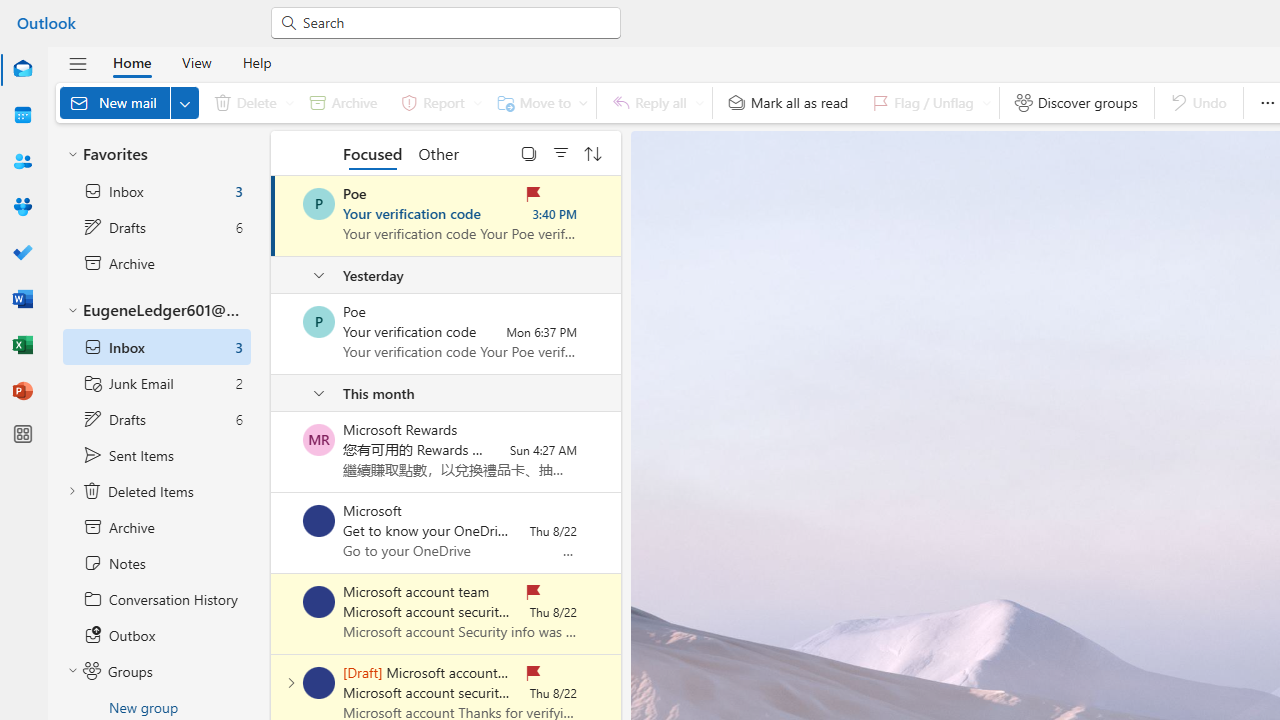 The width and height of the screenshot is (1280, 720). I want to click on Junk Email 2 items, so click(156, 383).